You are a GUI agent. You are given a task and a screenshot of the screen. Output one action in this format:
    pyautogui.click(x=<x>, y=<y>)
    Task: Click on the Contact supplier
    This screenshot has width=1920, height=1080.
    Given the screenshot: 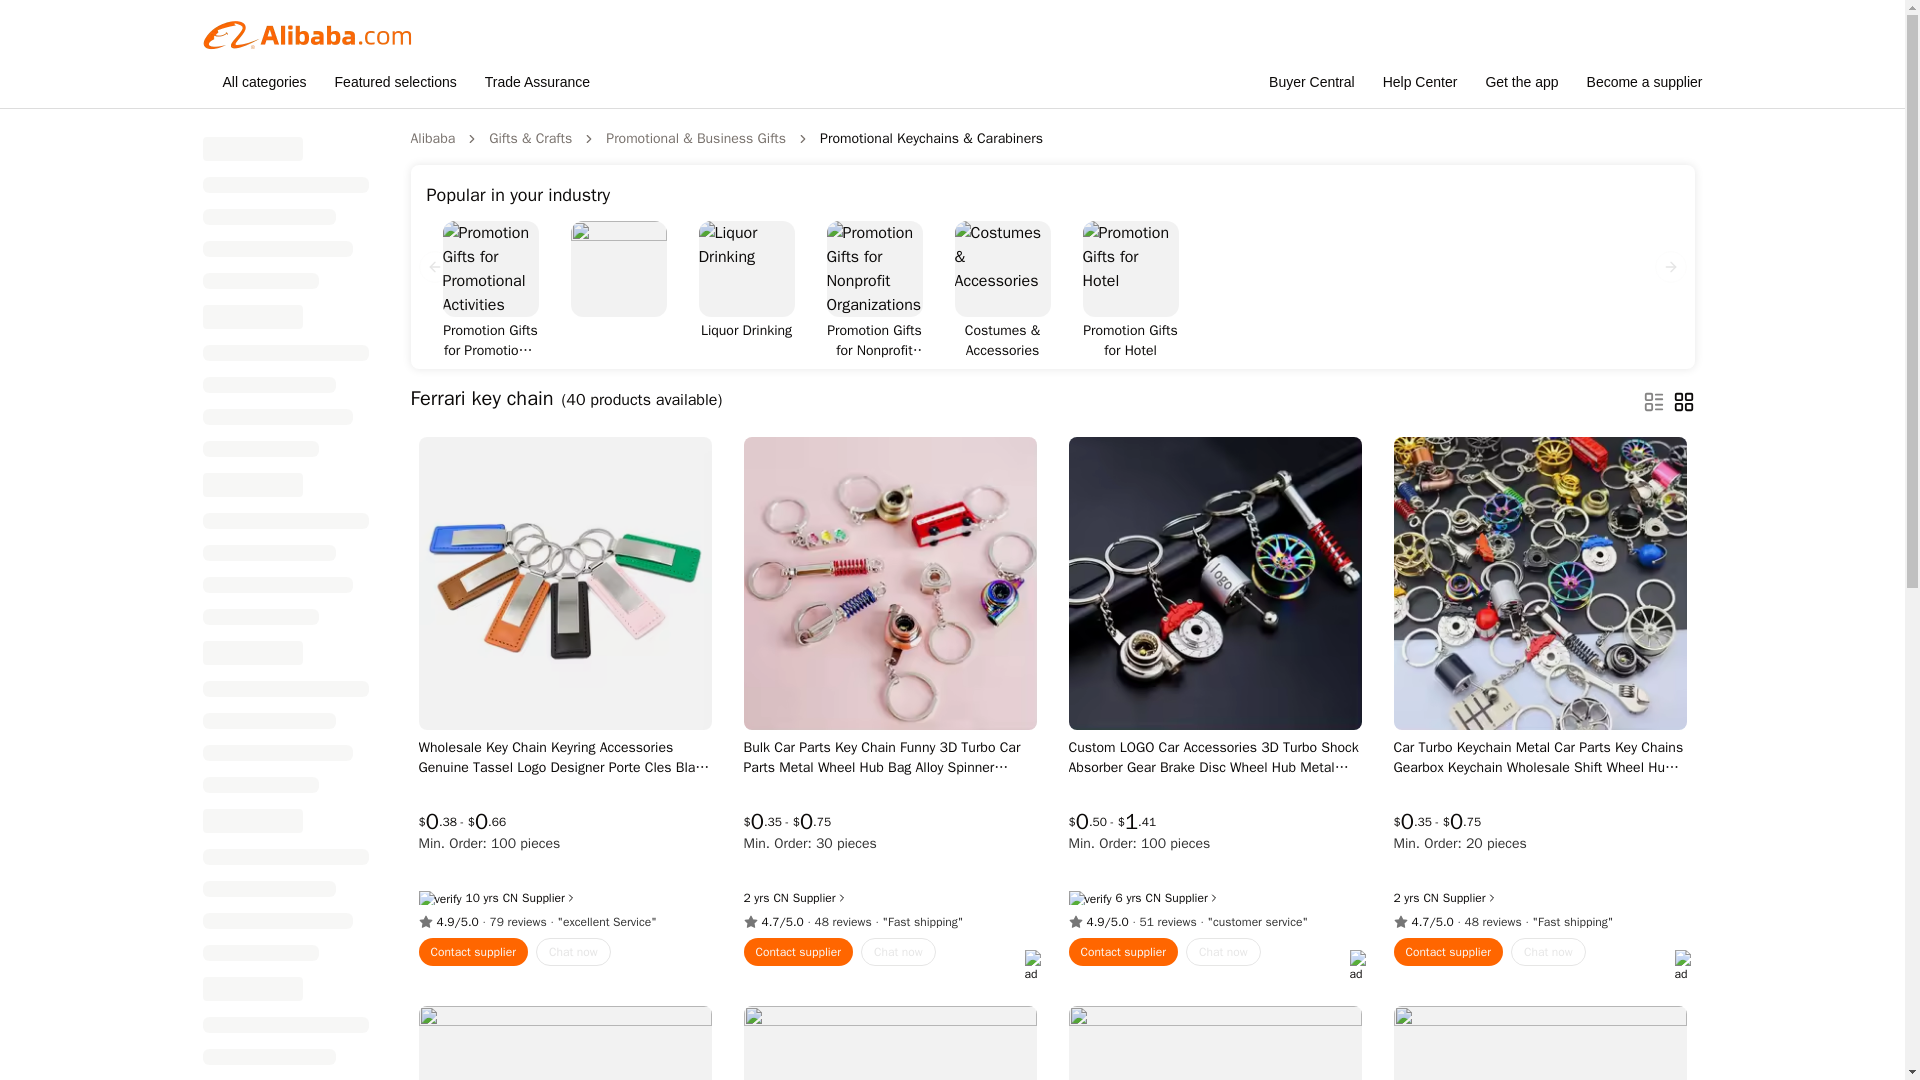 What is the action you would take?
    pyautogui.click(x=473, y=952)
    